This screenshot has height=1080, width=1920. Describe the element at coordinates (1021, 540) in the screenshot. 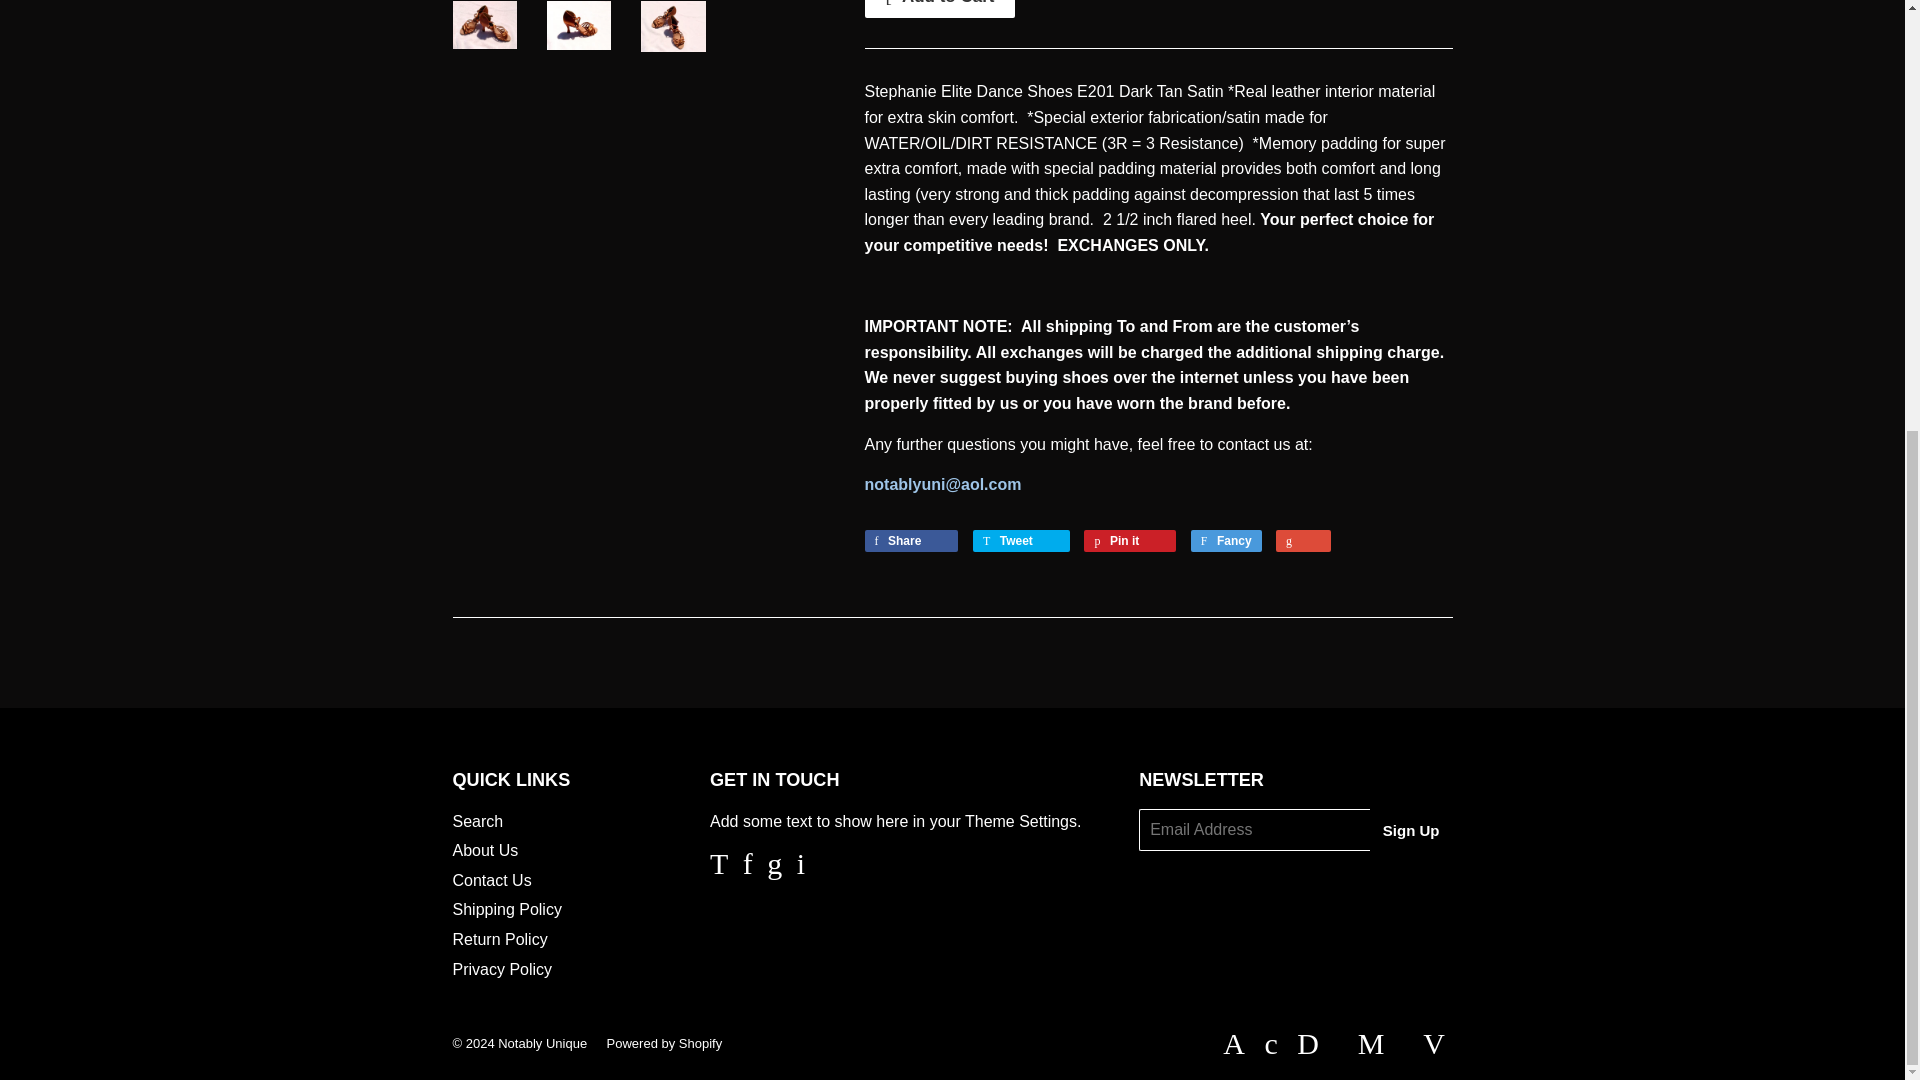

I see `Tweet` at that location.